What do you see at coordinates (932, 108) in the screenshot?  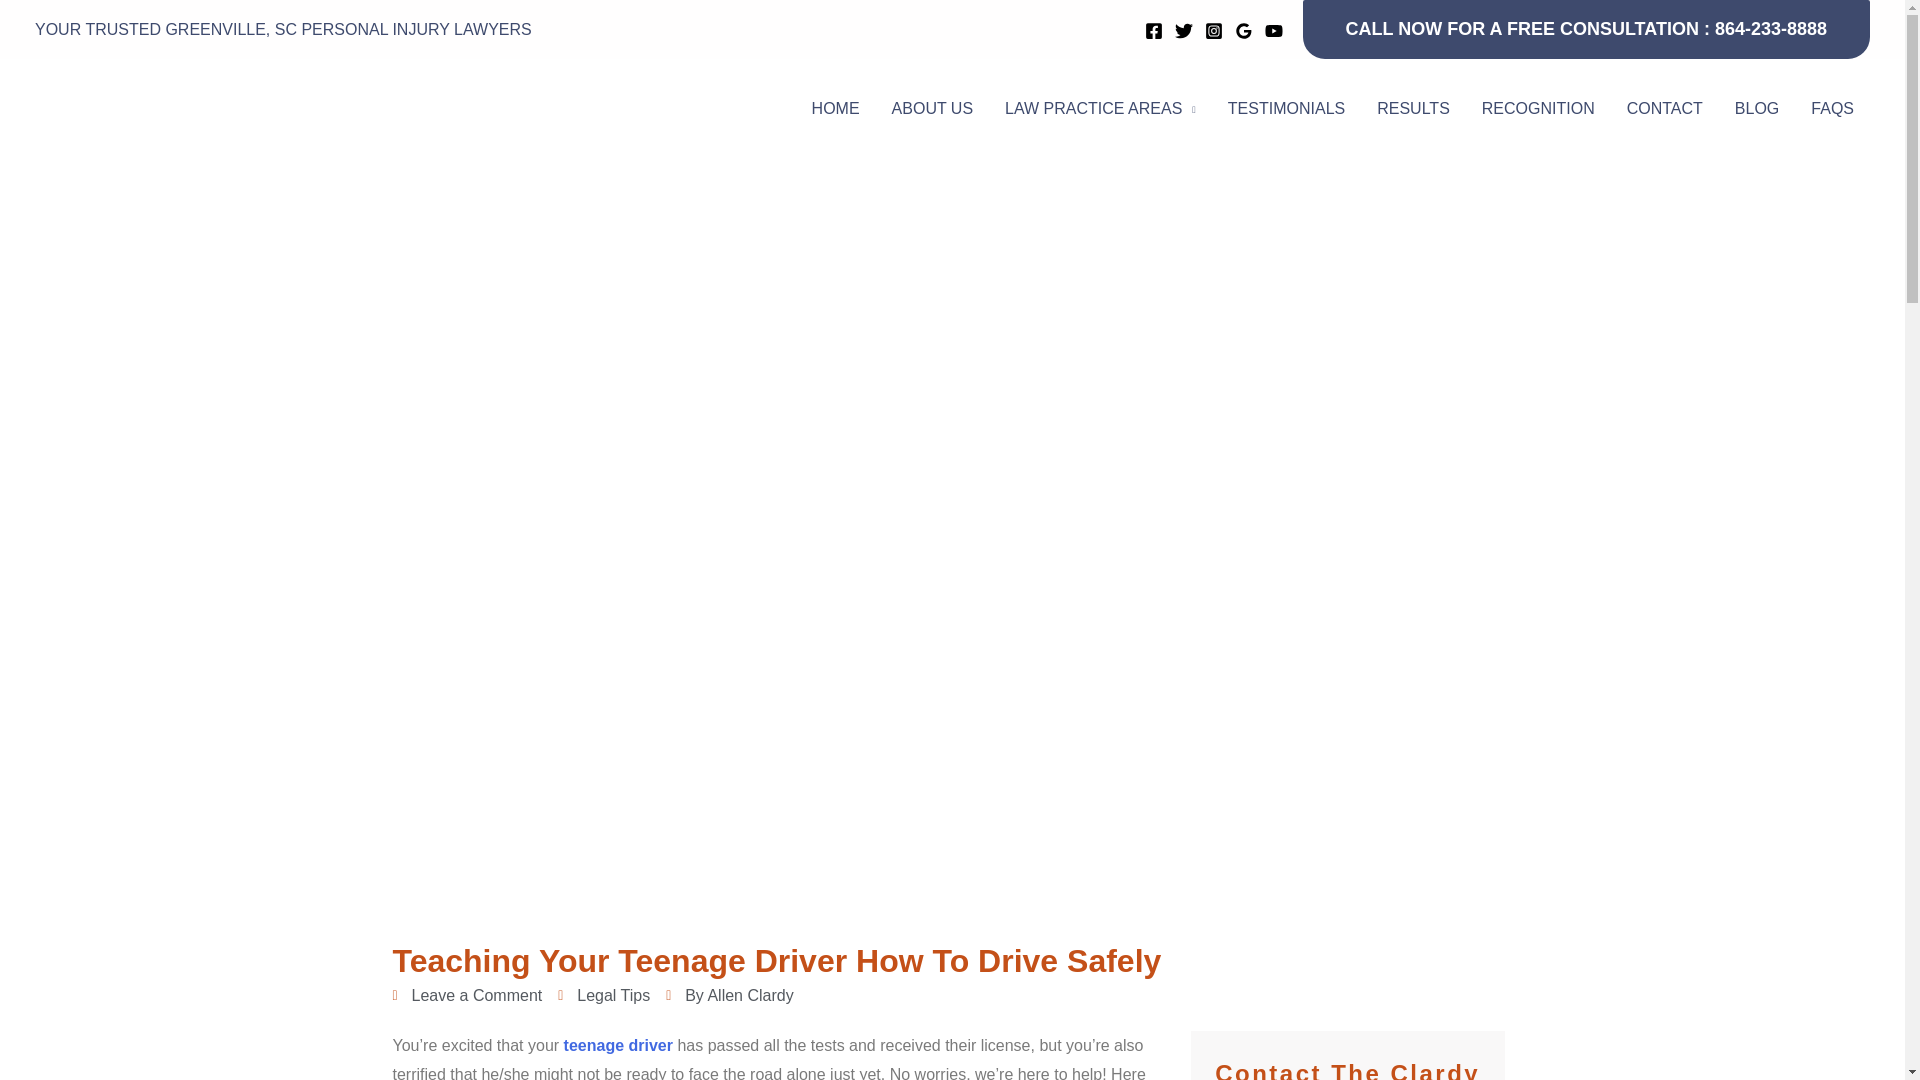 I see `ABOUT US` at bounding box center [932, 108].